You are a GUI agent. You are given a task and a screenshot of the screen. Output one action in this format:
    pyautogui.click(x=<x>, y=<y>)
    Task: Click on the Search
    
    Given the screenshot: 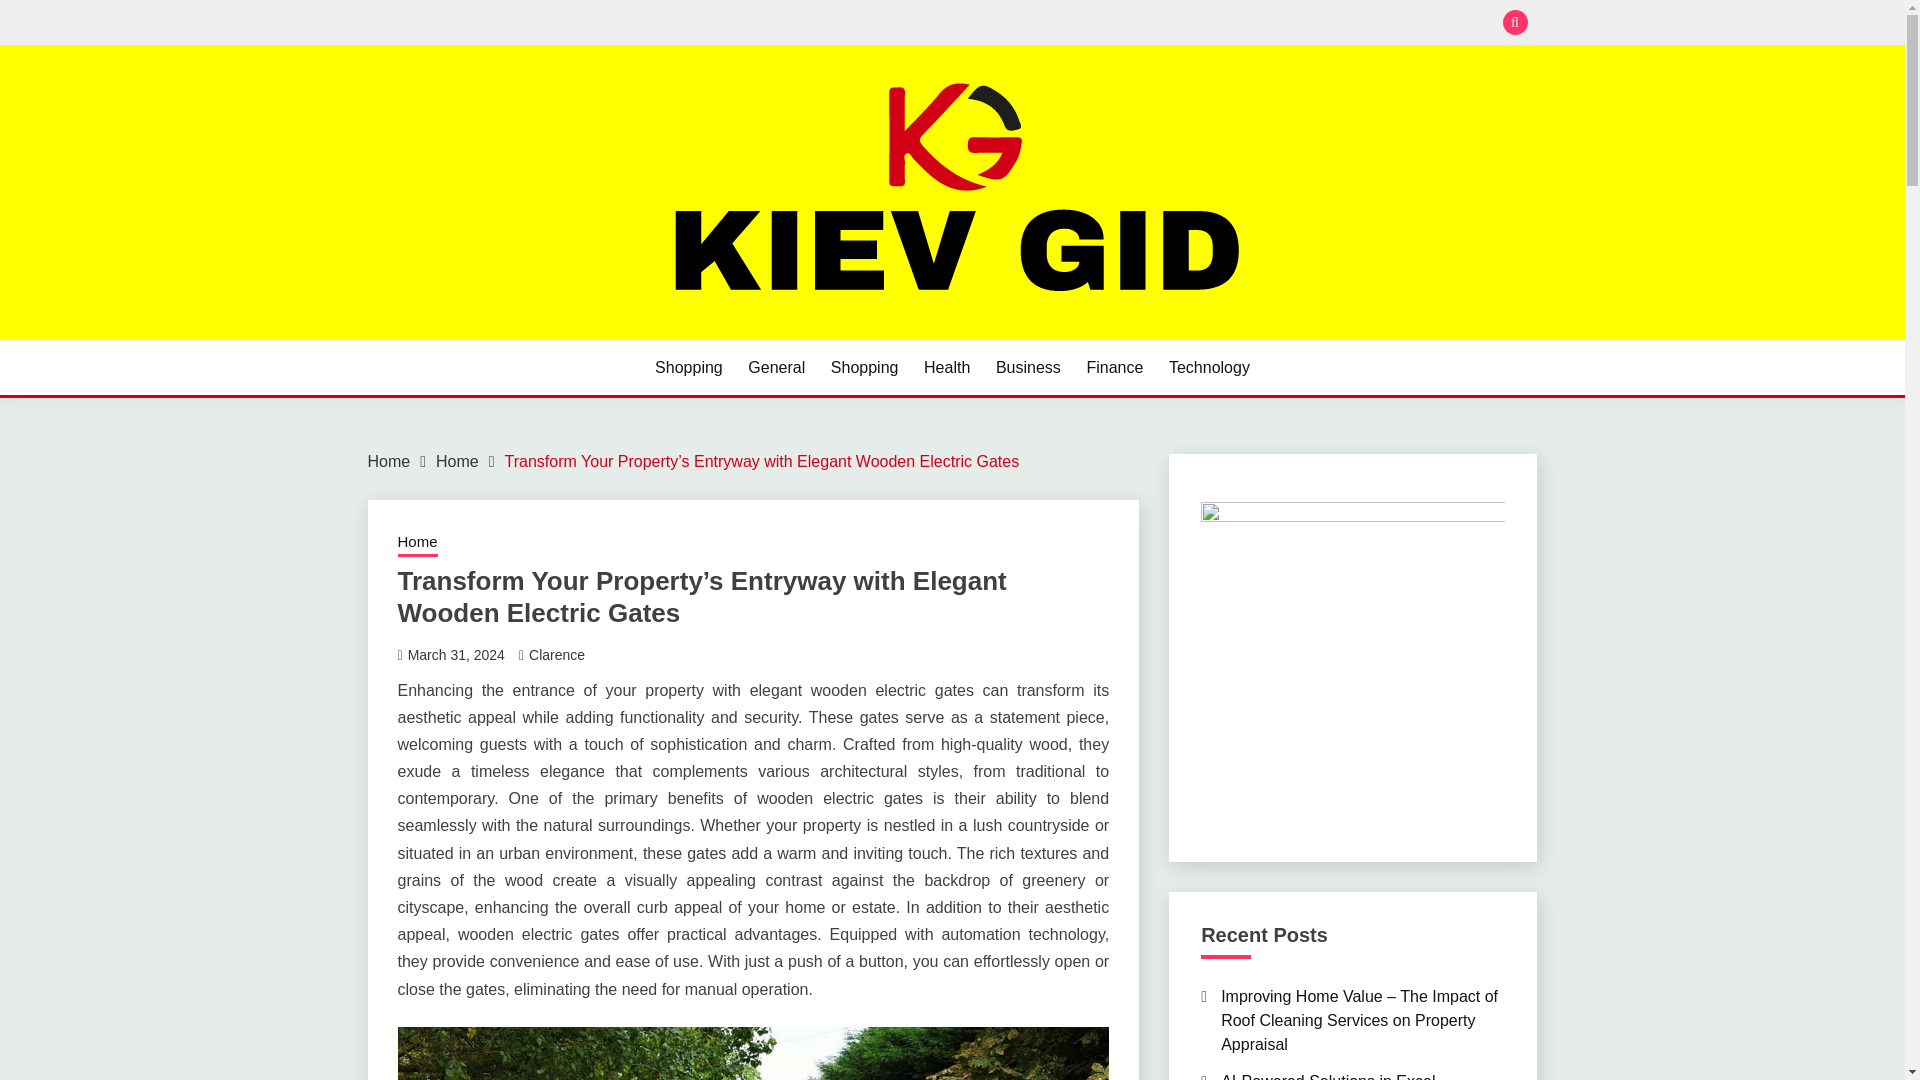 What is the action you would take?
    pyautogui.click(x=1098, y=24)
    